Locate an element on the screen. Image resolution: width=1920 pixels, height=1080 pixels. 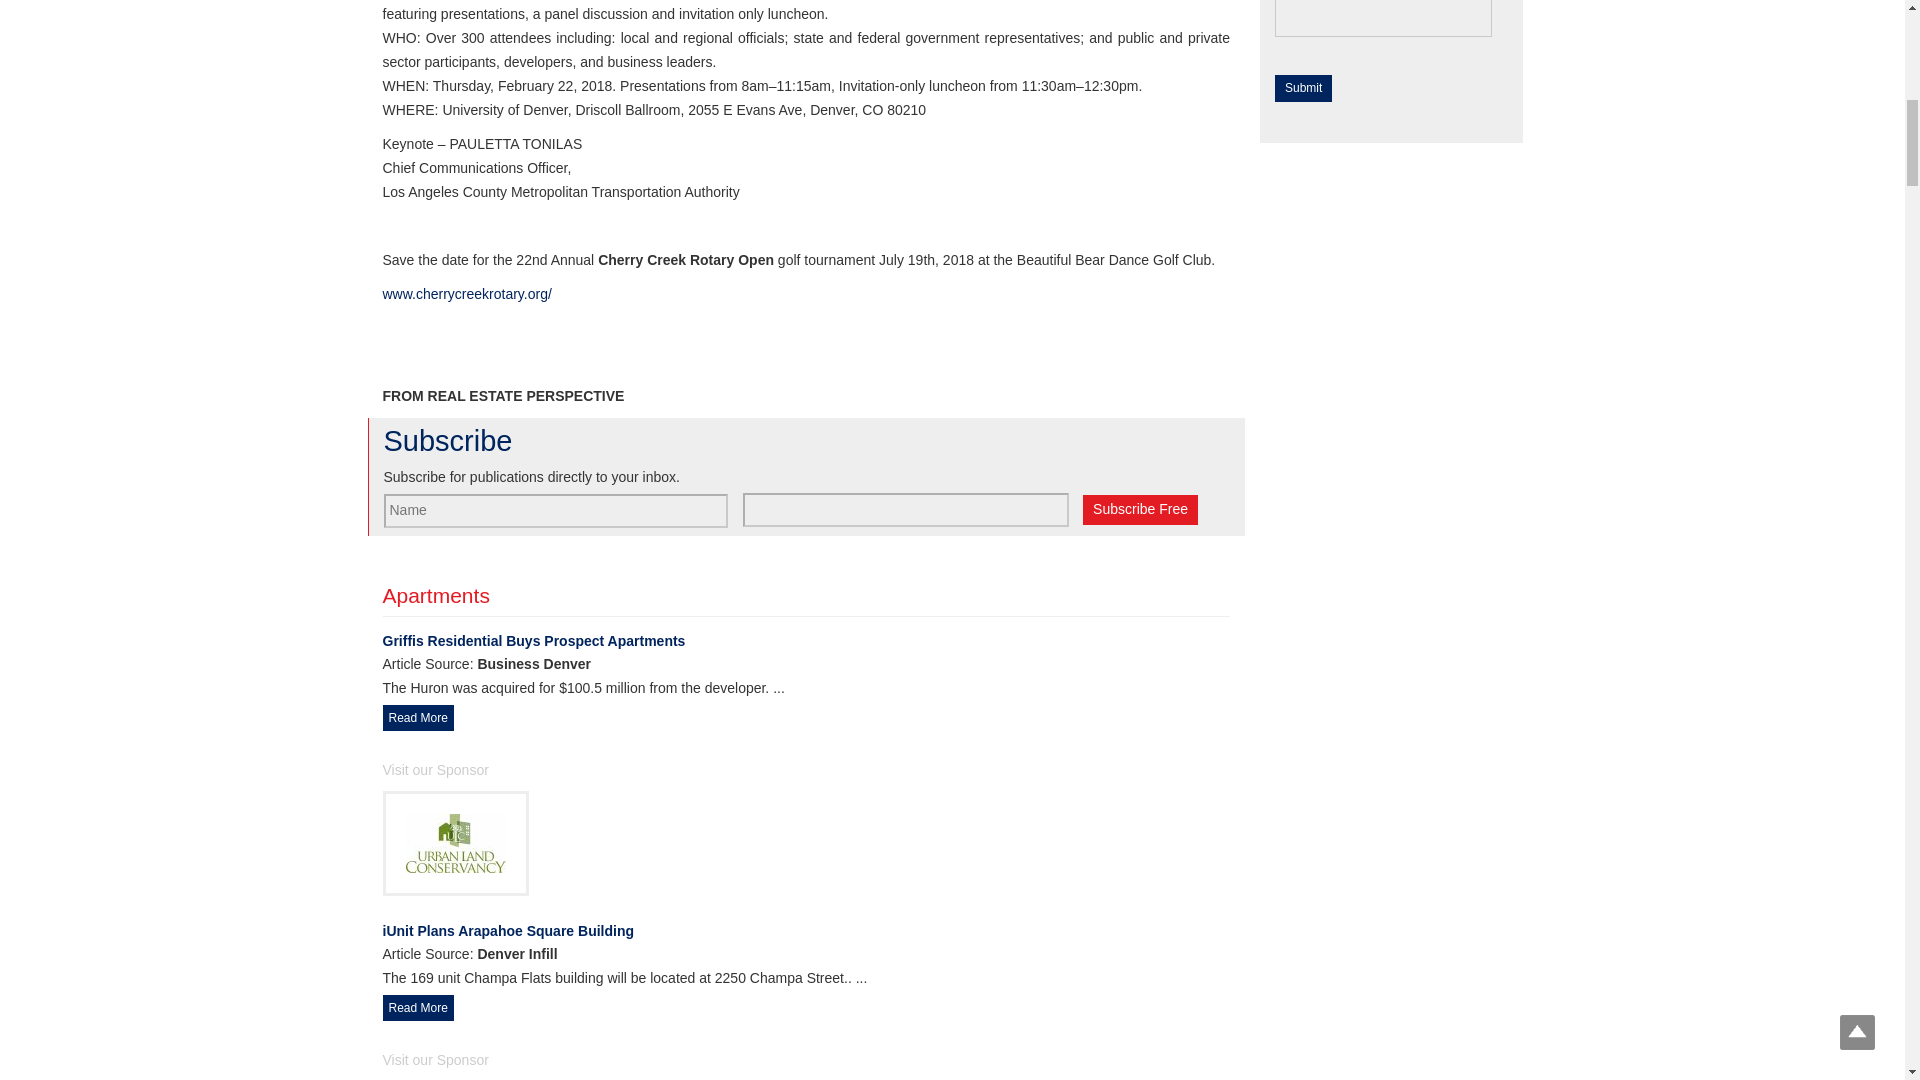
Submit is located at coordinates (1303, 88).